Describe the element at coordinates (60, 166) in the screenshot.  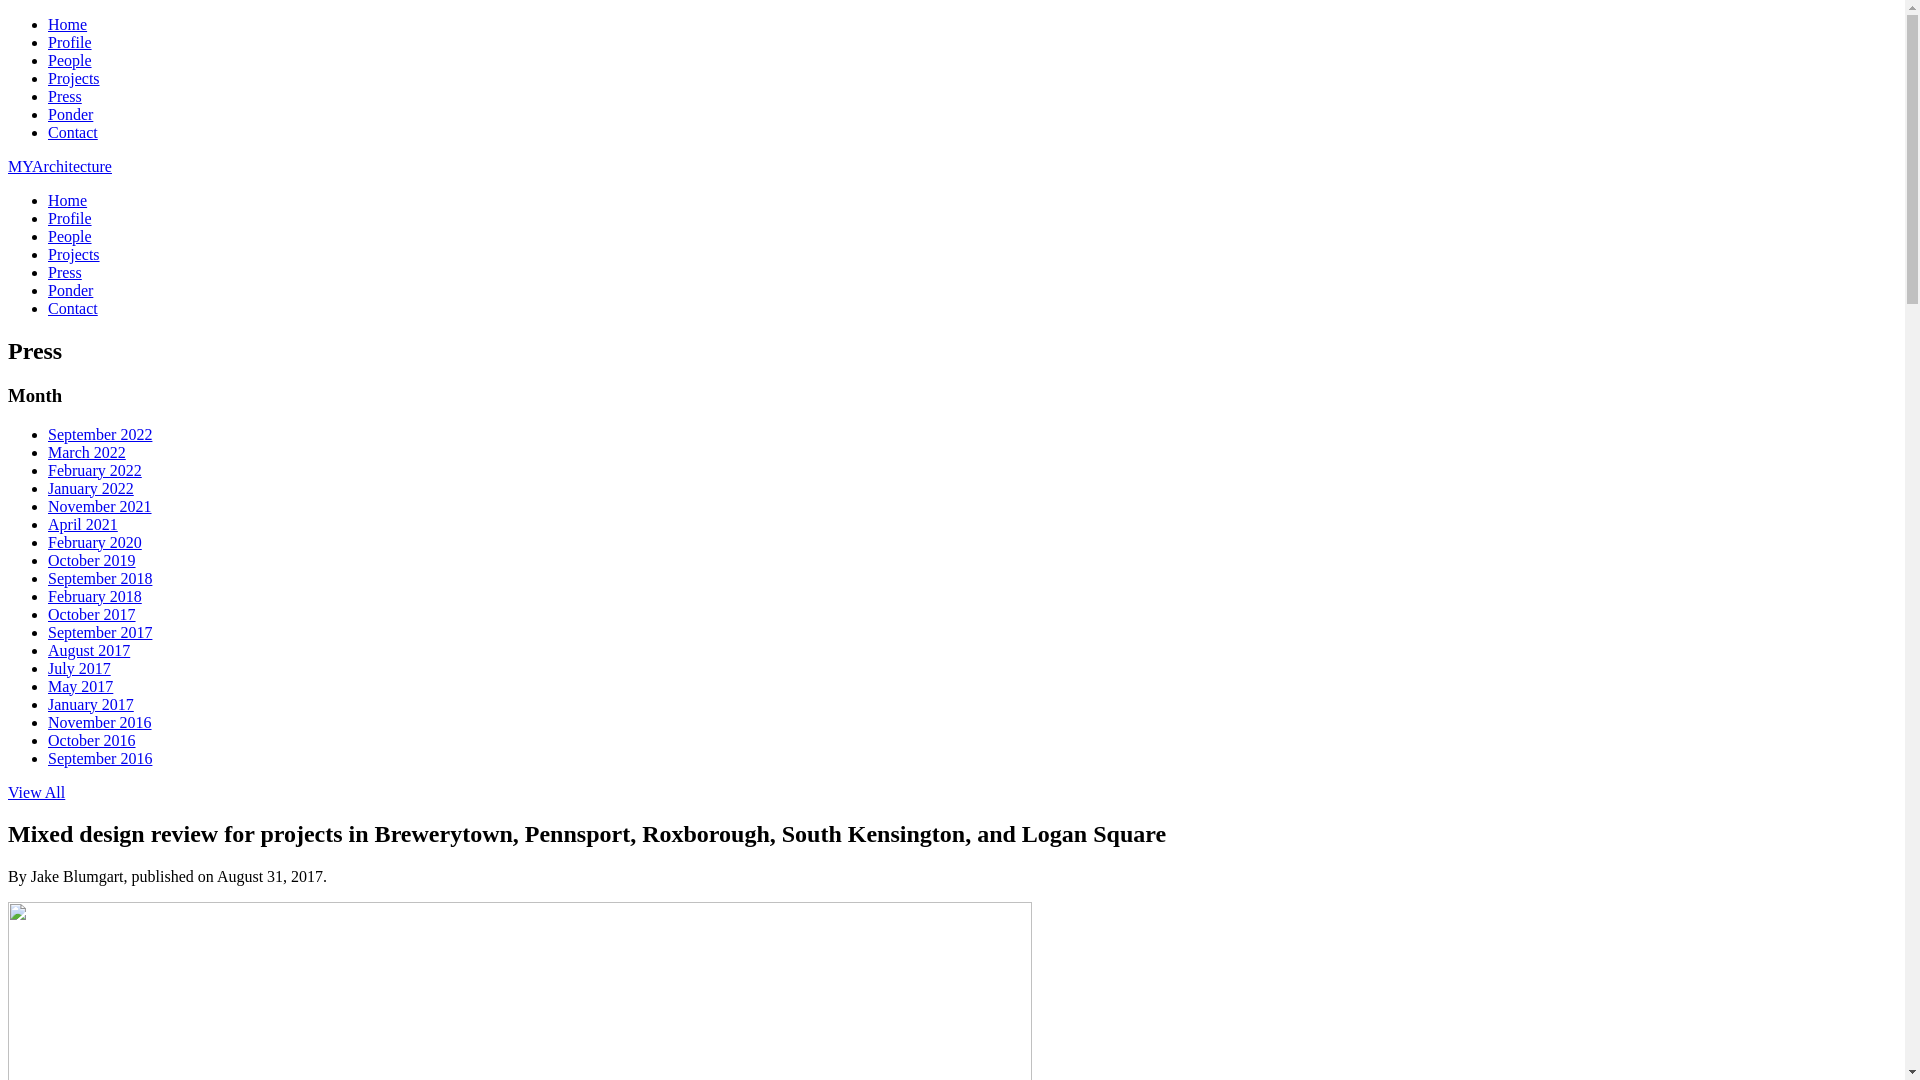
I see `MYArchitecture` at that location.